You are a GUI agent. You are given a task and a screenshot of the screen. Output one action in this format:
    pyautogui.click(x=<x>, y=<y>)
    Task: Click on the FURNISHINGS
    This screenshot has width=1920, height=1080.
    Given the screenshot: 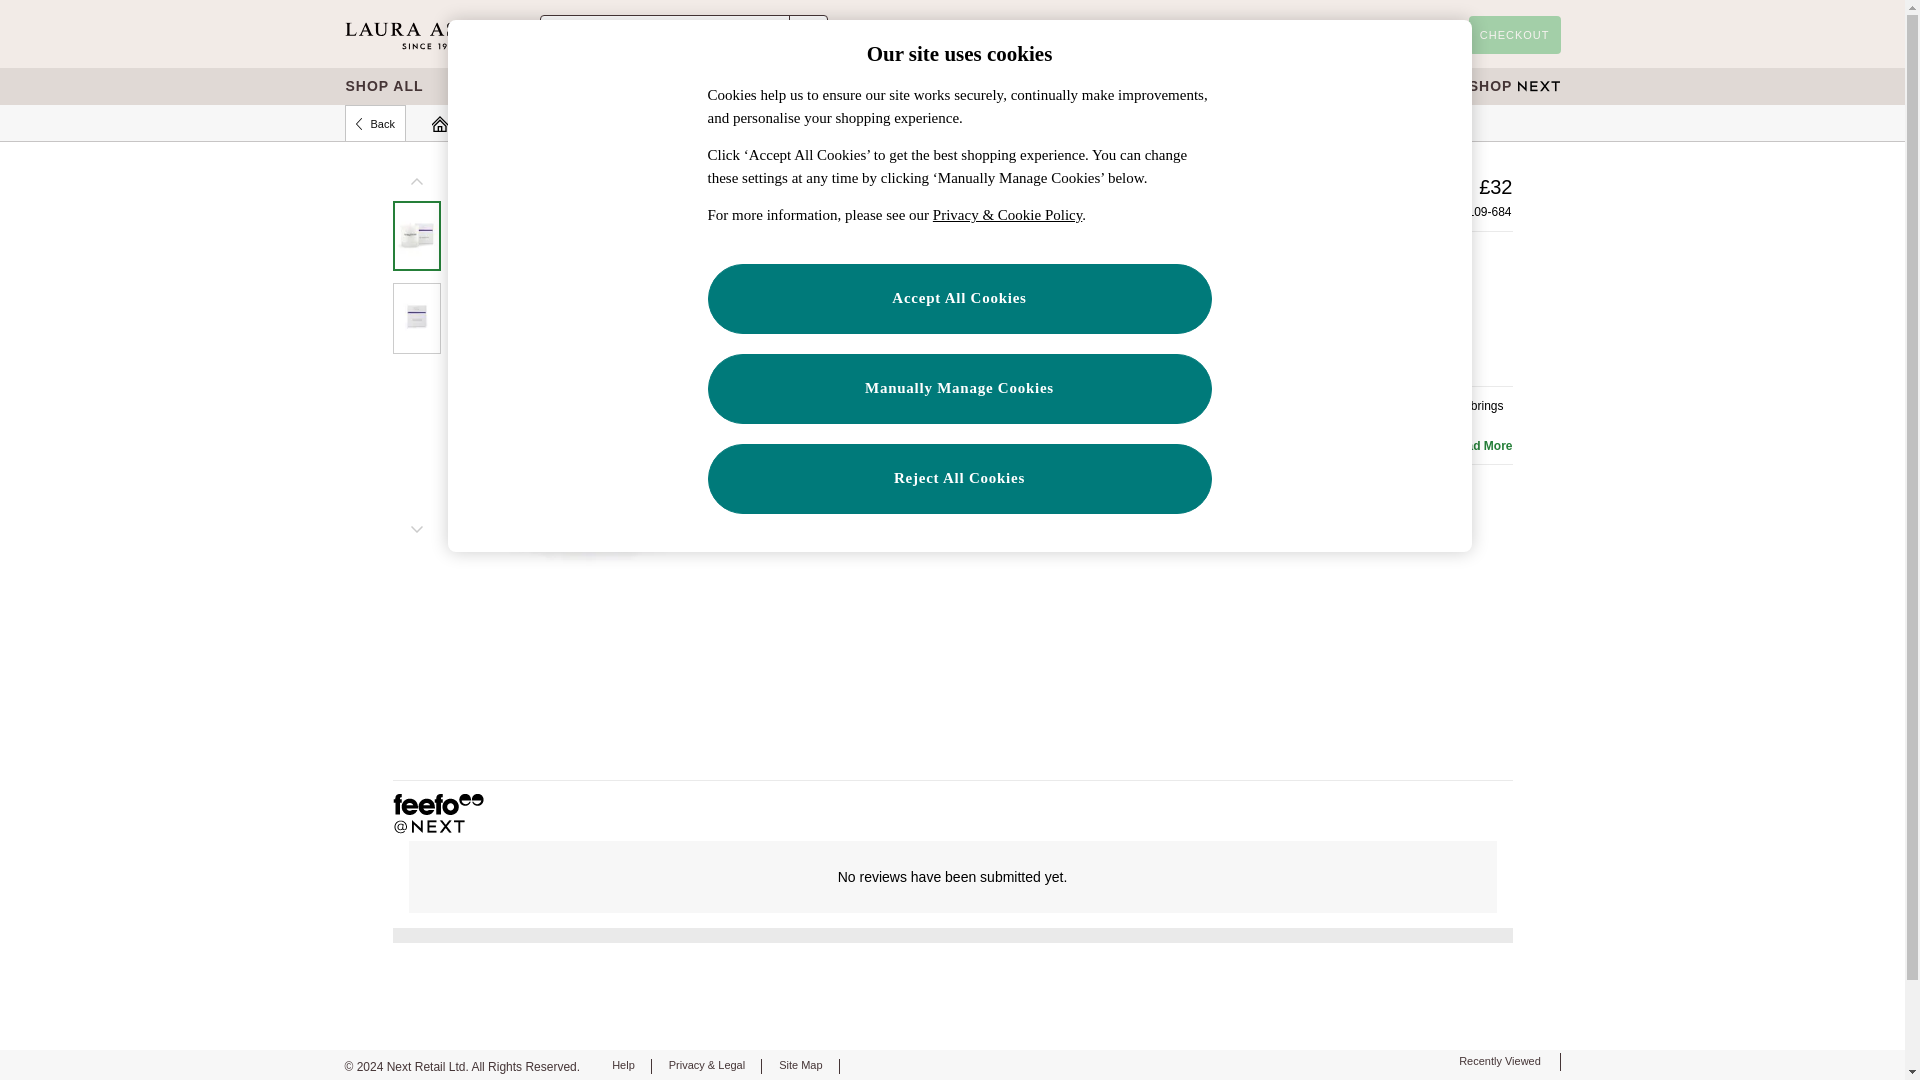 What is the action you would take?
    pyautogui.click(x=1078, y=86)
    